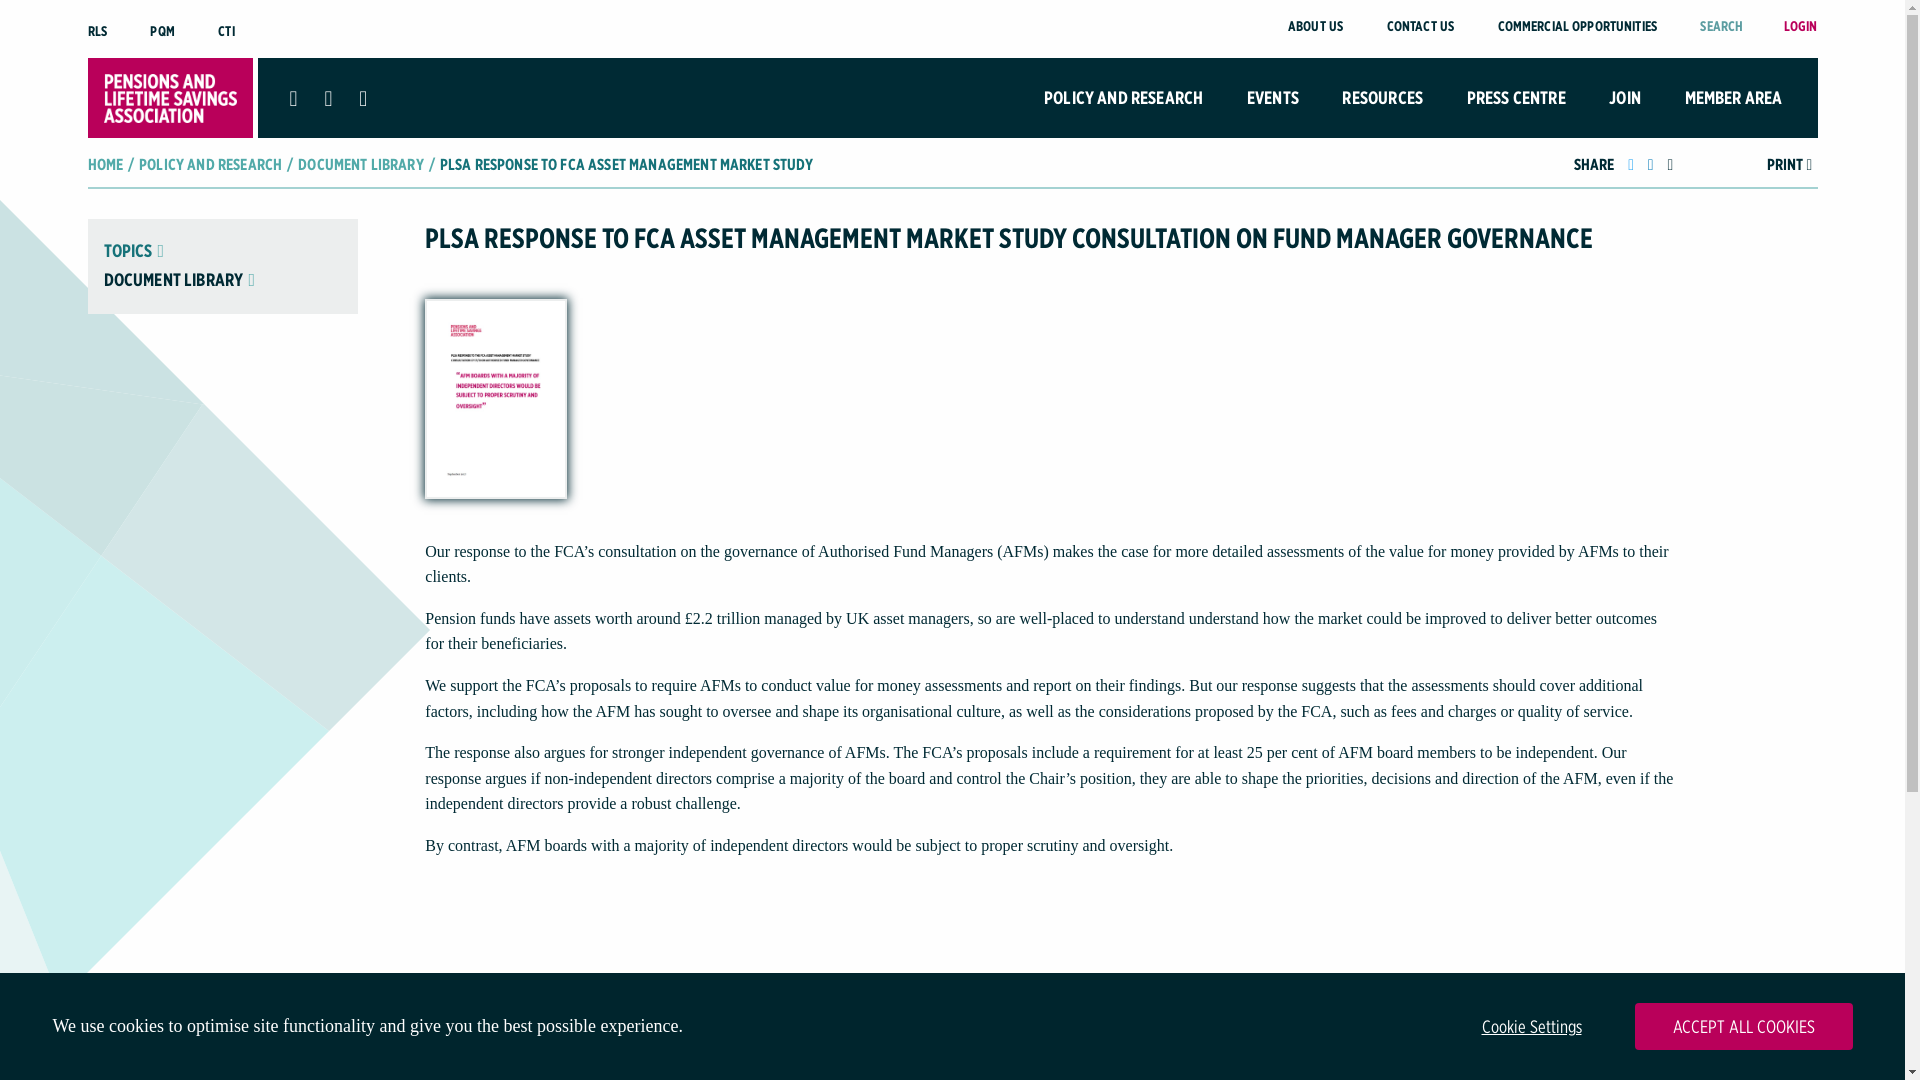 The image size is (1920, 1080). Describe the element at coordinates (1742, 1026) in the screenshot. I see `ACCEPT ALL COOKIES` at that location.